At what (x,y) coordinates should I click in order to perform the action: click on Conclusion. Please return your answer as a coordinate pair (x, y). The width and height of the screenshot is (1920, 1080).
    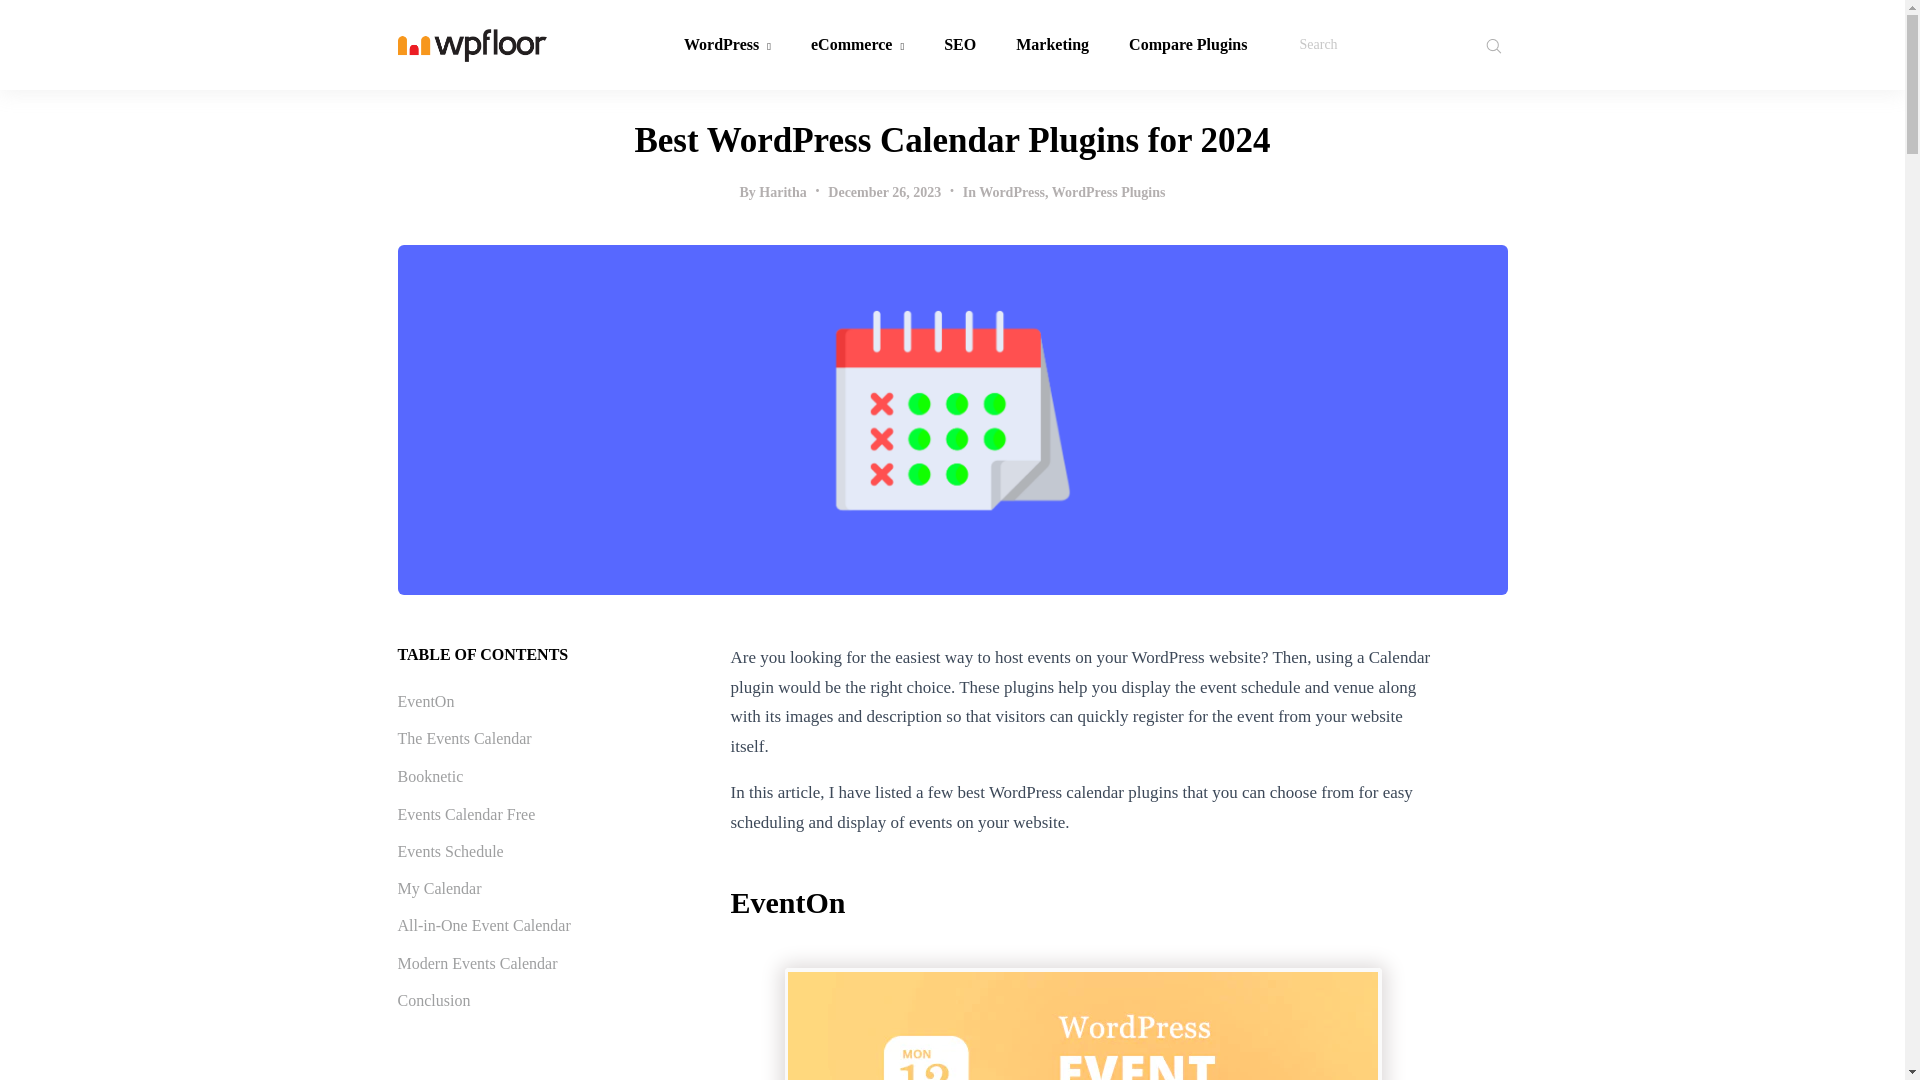
    Looking at the image, I should click on (434, 1000).